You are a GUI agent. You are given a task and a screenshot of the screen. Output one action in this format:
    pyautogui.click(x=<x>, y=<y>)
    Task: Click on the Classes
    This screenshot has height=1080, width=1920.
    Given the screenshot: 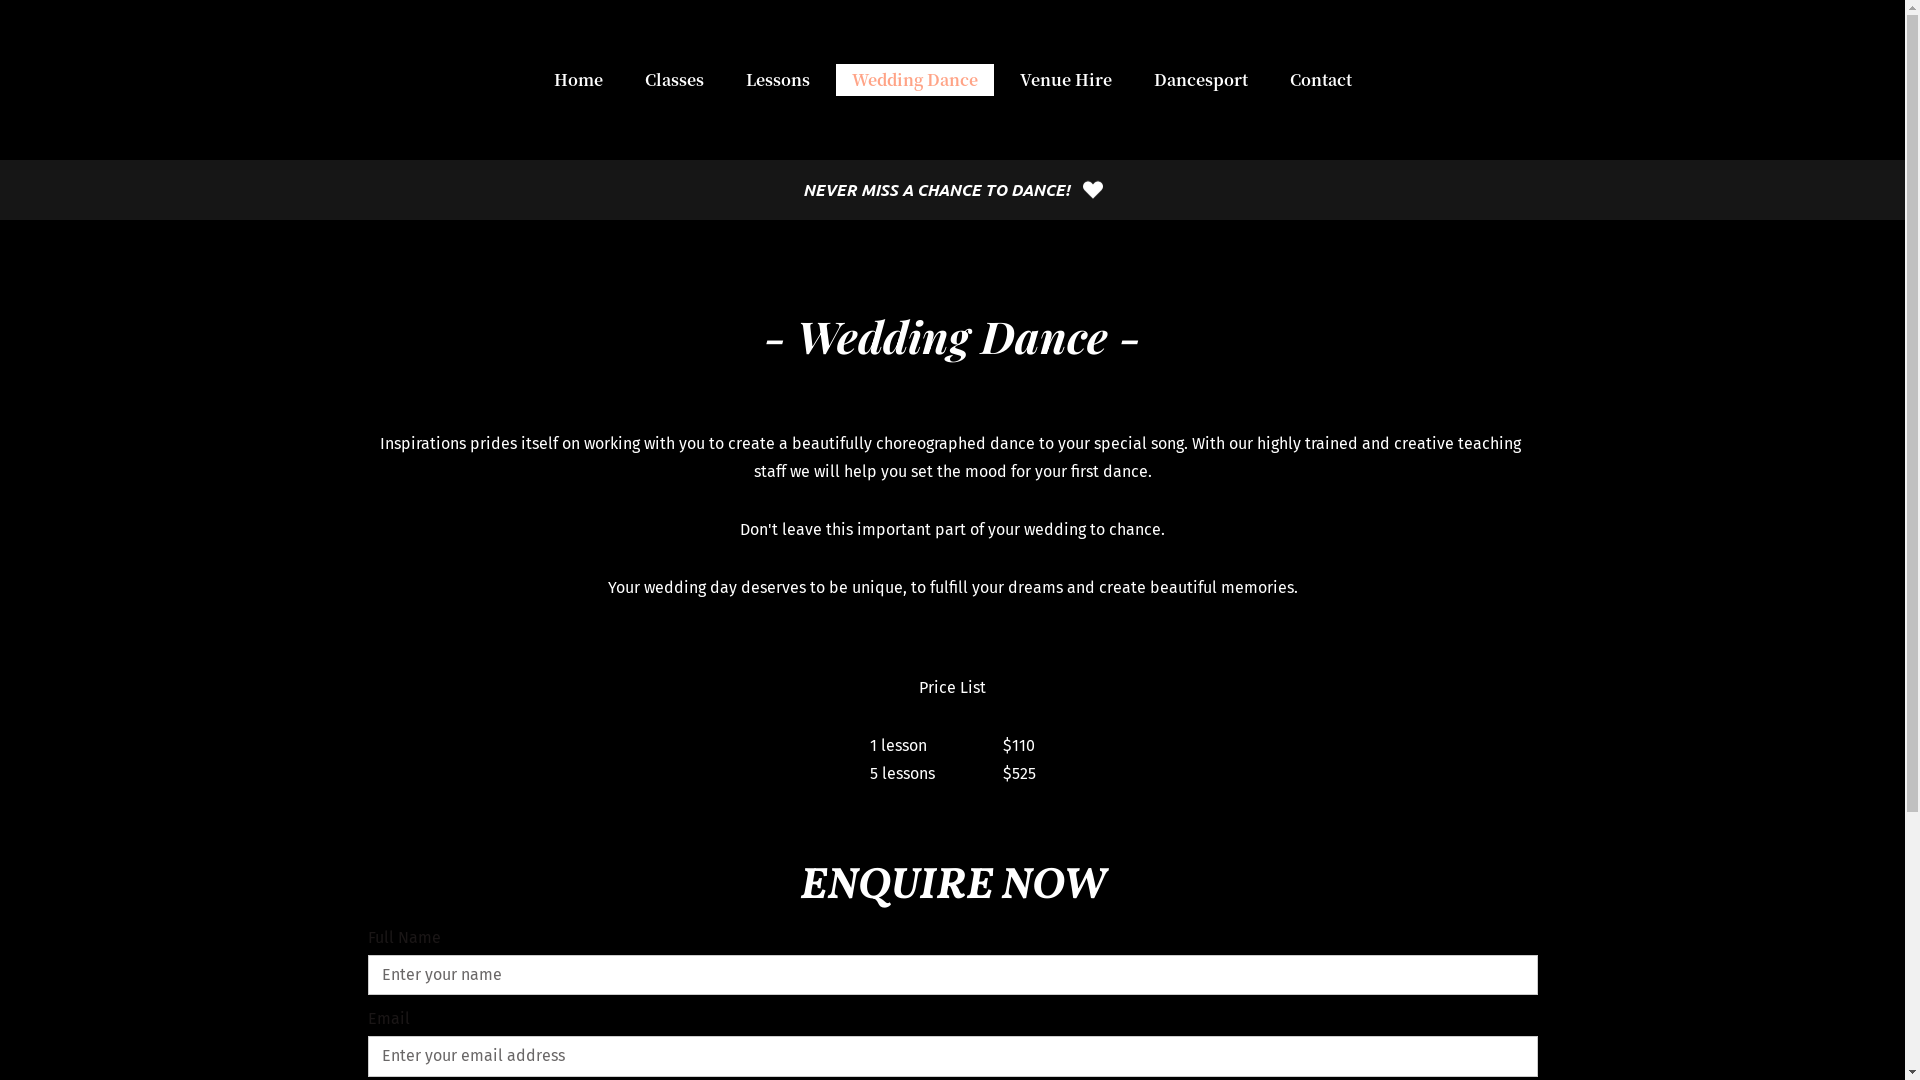 What is the action you would take?
    pyautogui.click(x=674, y=80)
    